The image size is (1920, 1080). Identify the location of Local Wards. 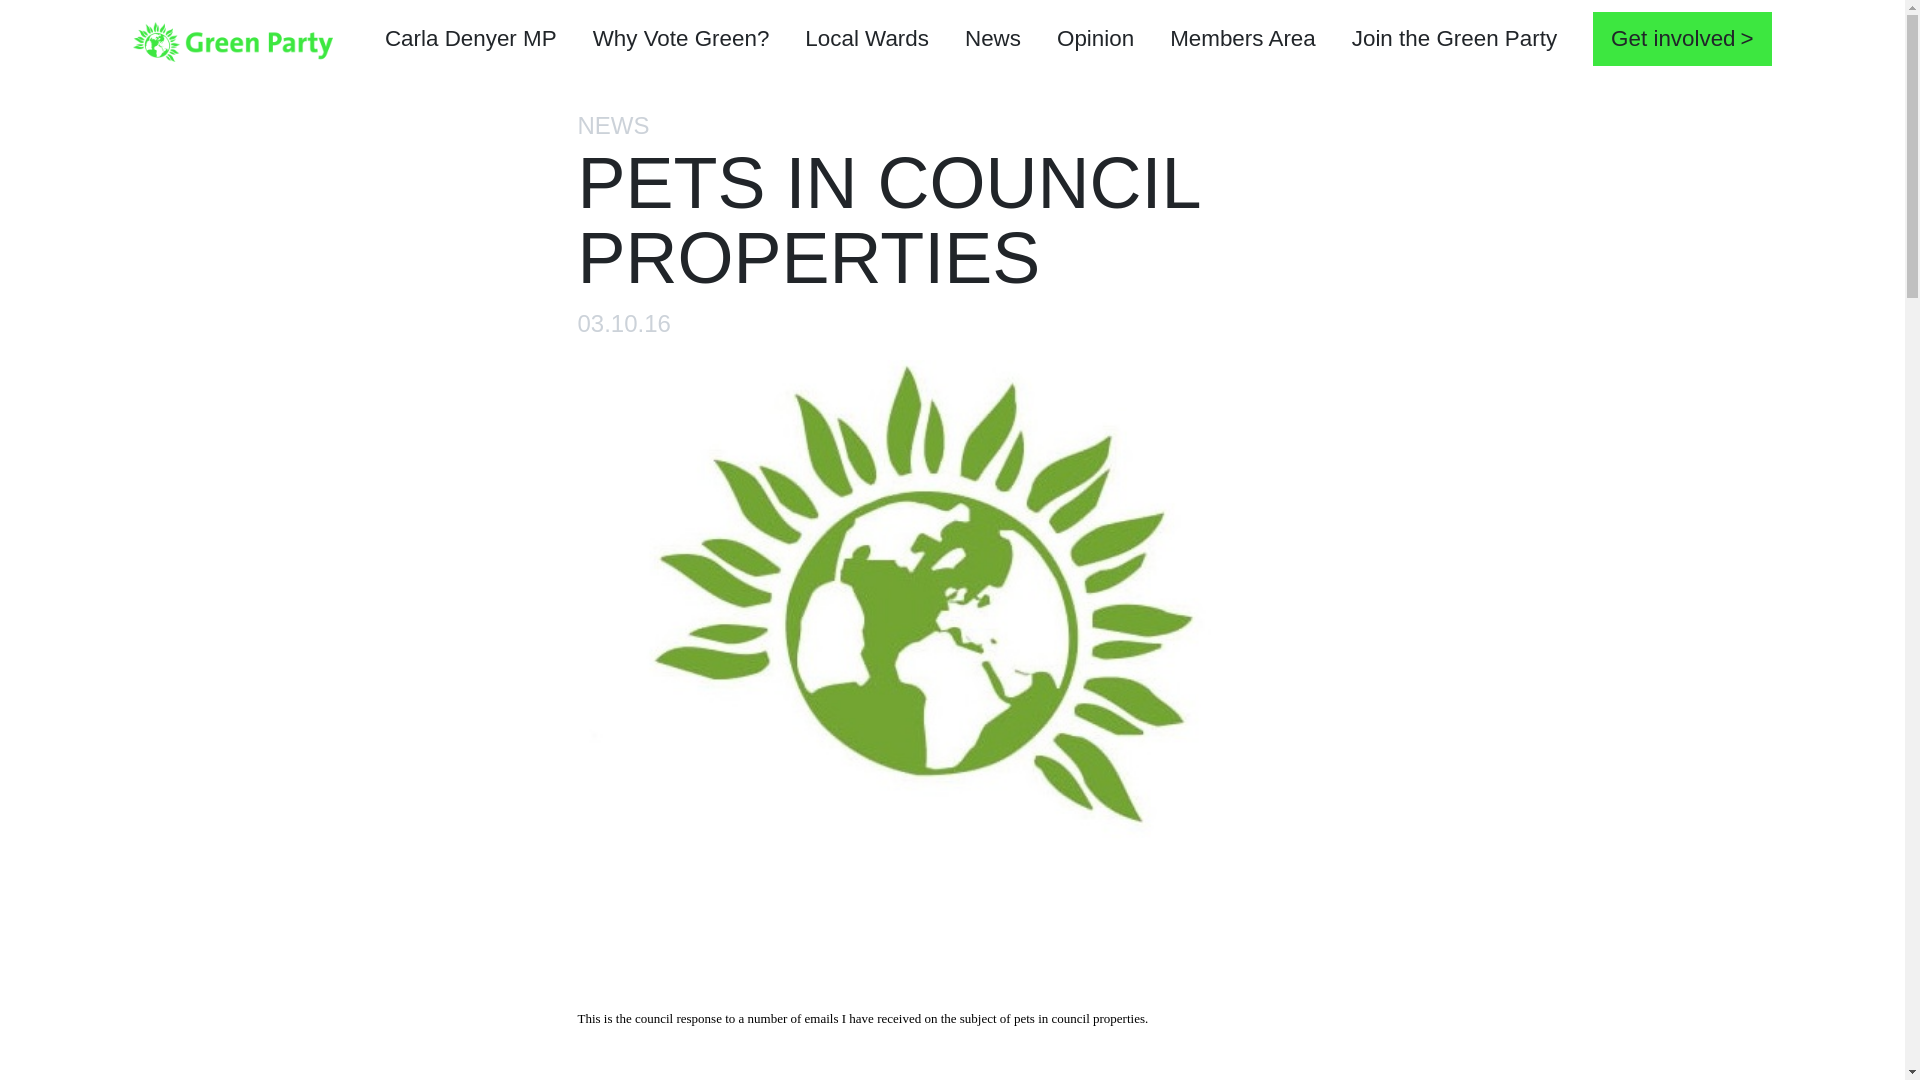
(866, 41).